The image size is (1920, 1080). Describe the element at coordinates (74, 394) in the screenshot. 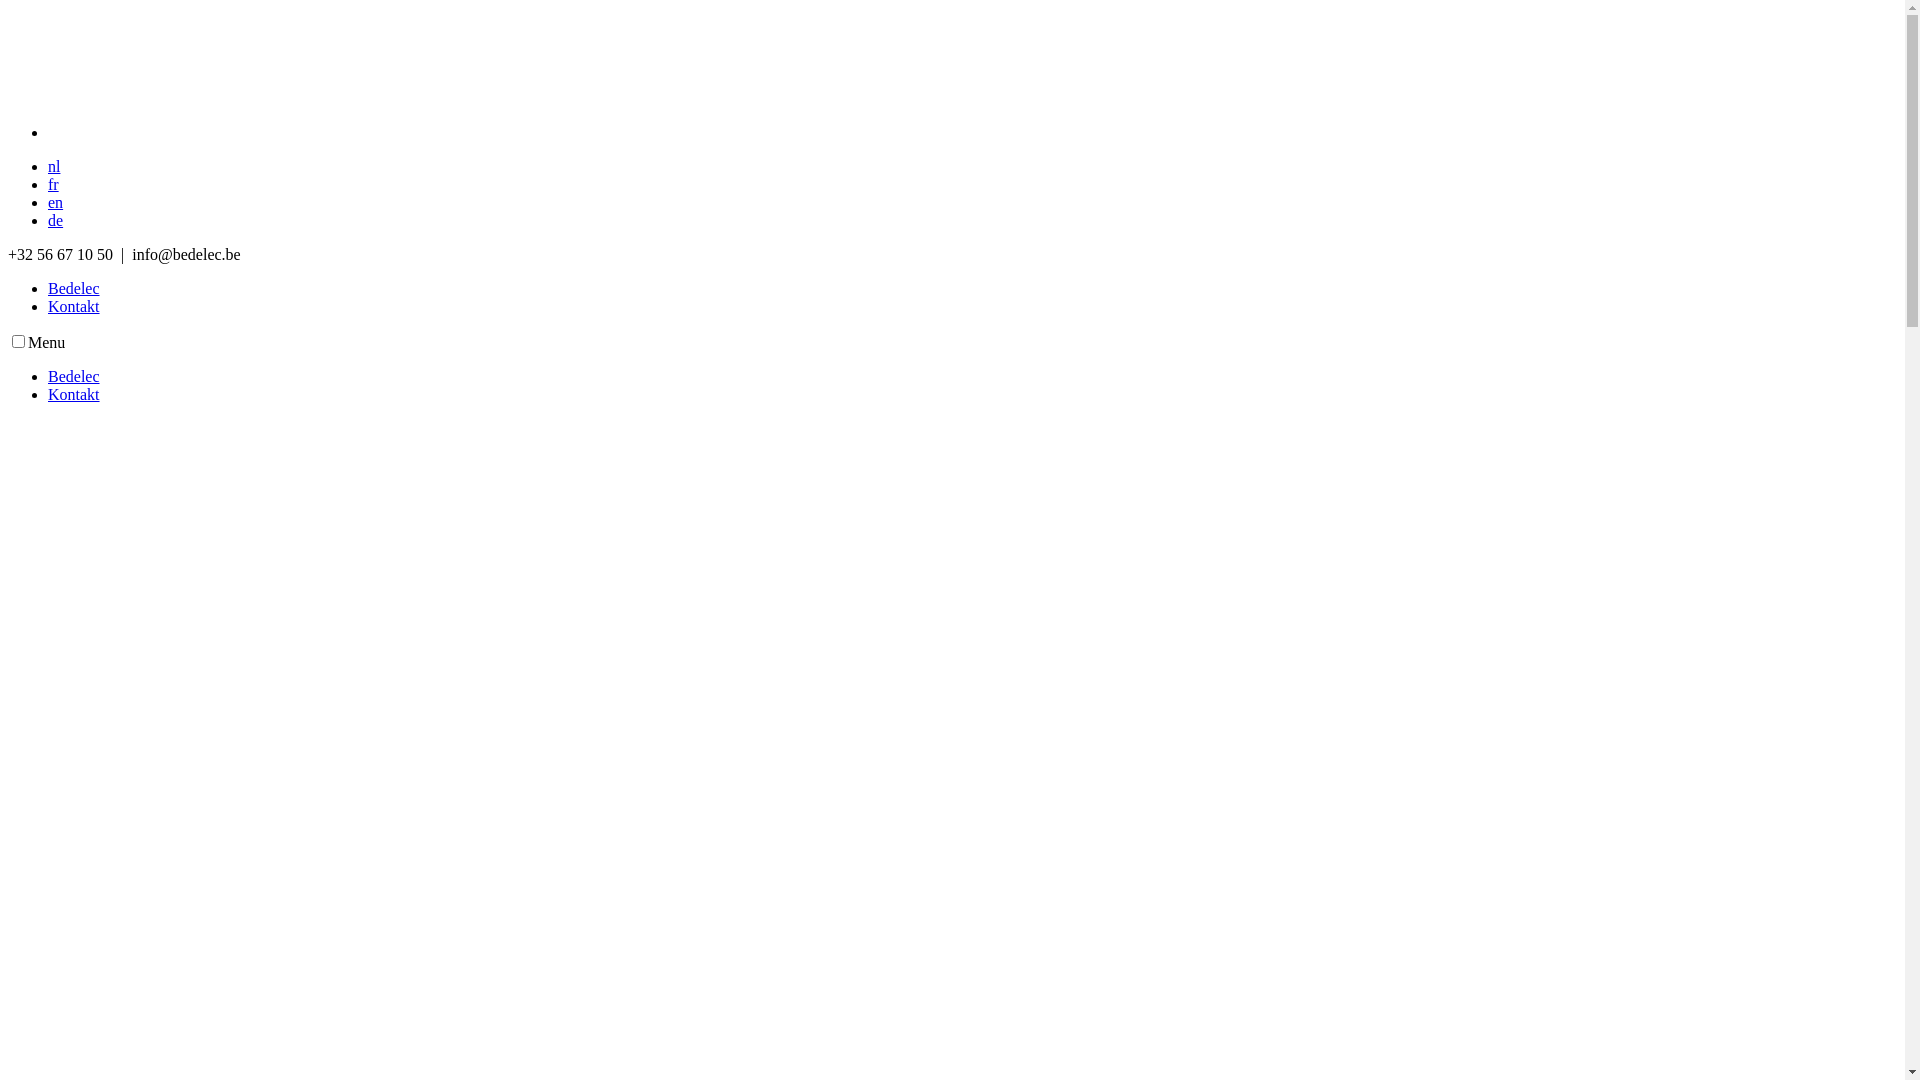

I see `Kontakt` at that location.